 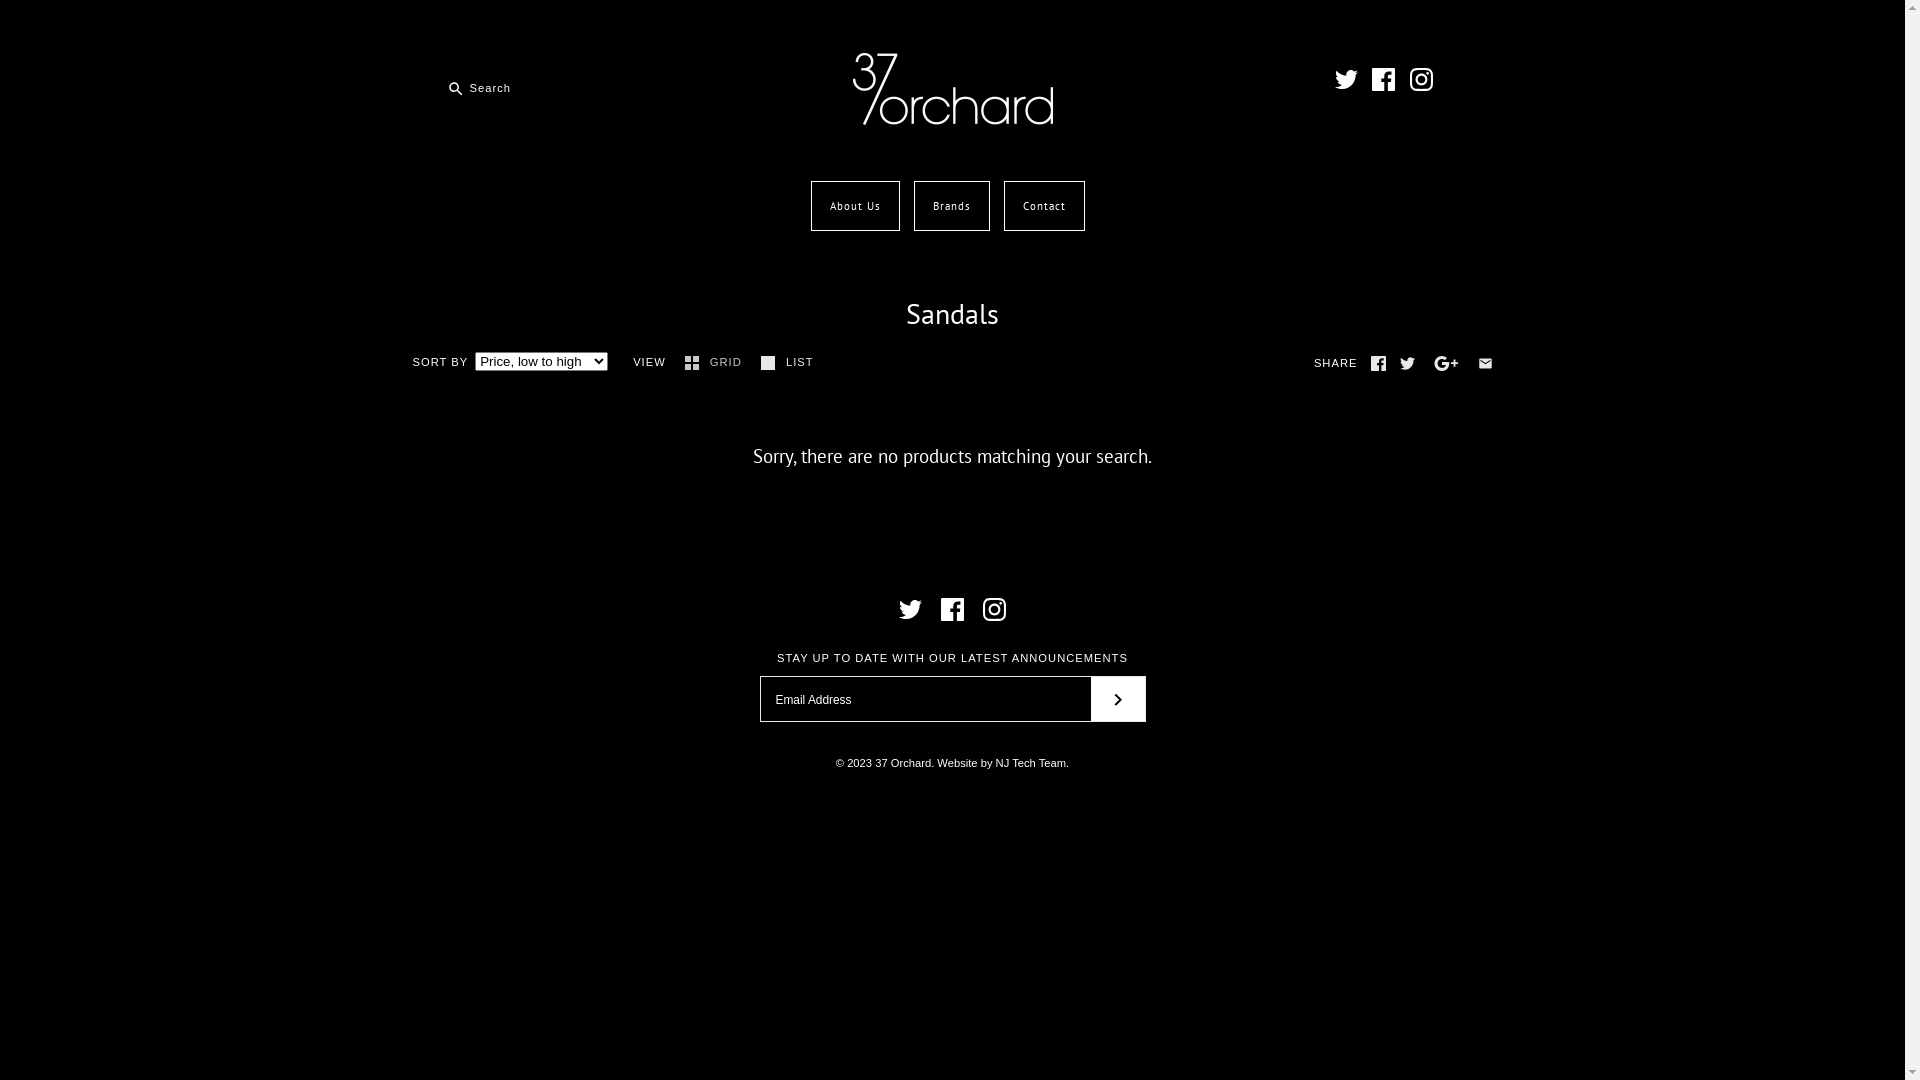 I want to click on Brands, so click(x=950, y=206).